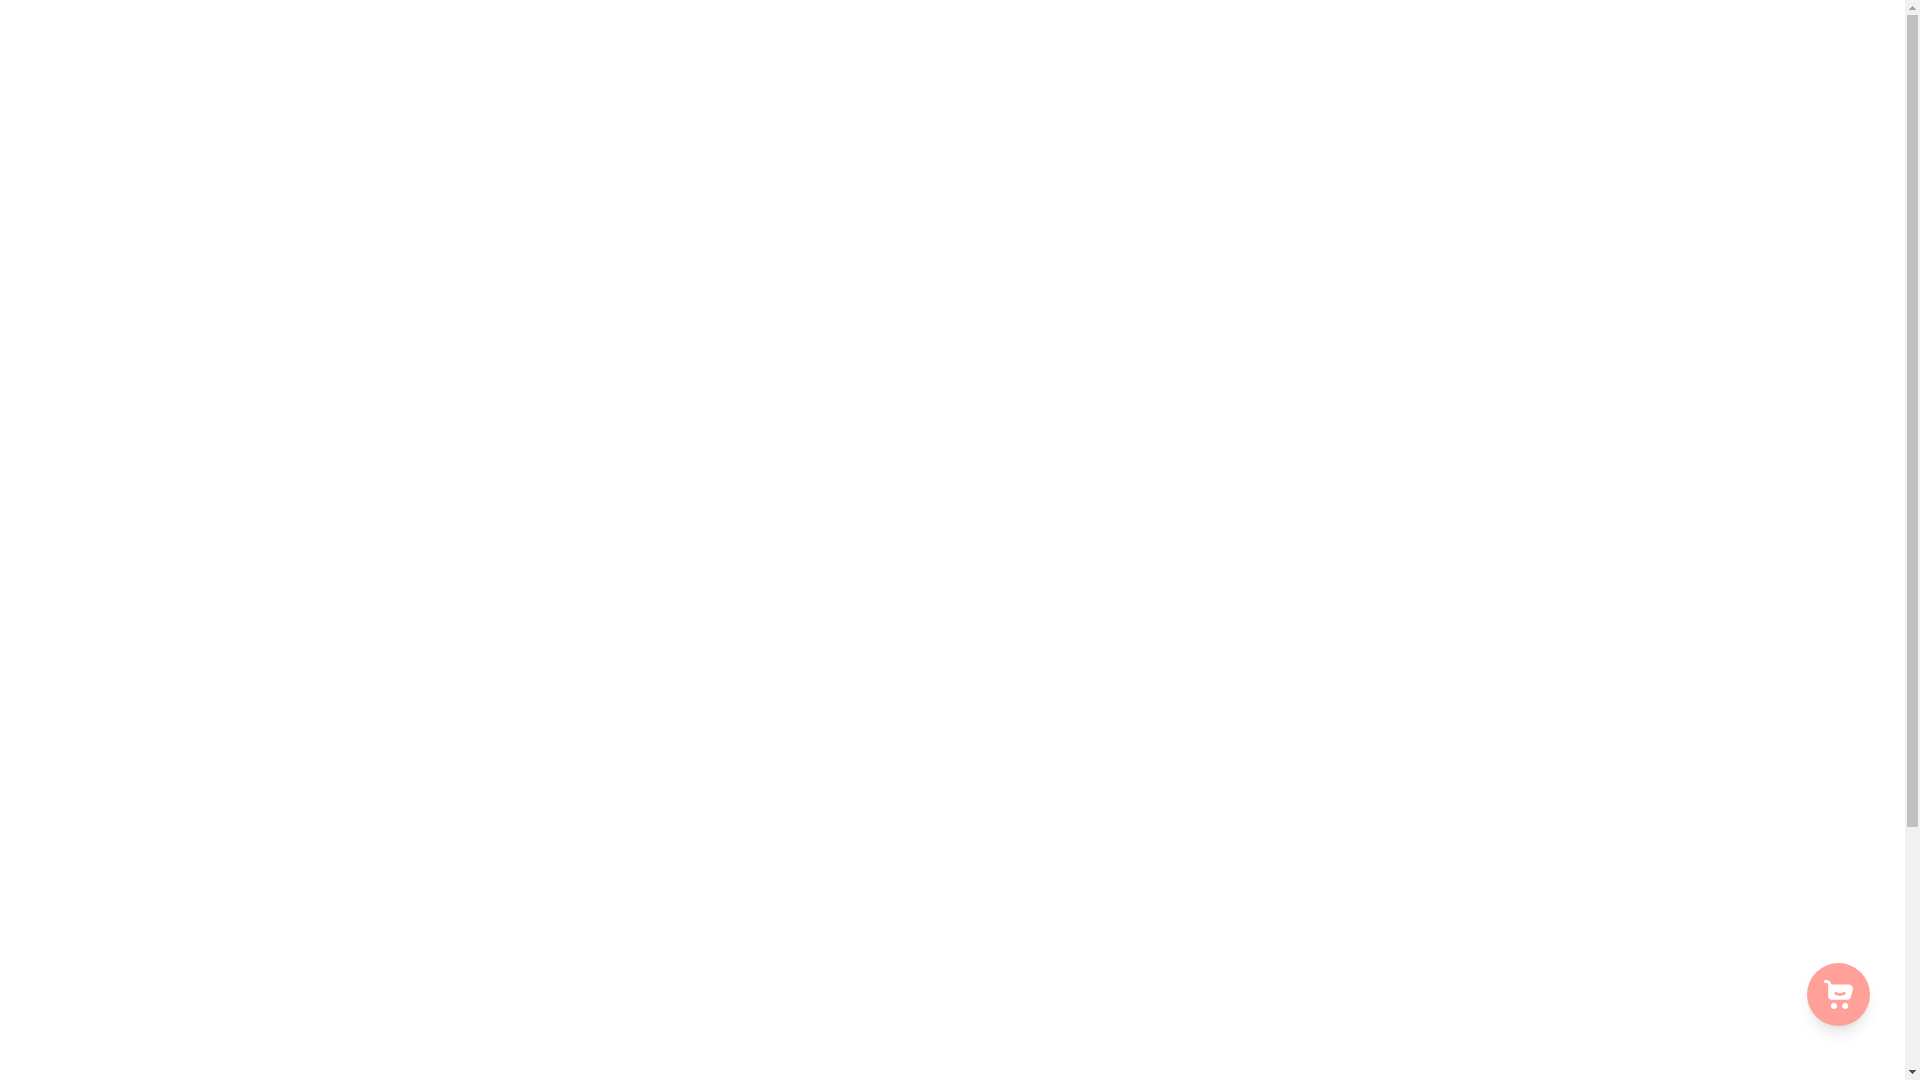  I want to click on Journal, so click(1602, 85).